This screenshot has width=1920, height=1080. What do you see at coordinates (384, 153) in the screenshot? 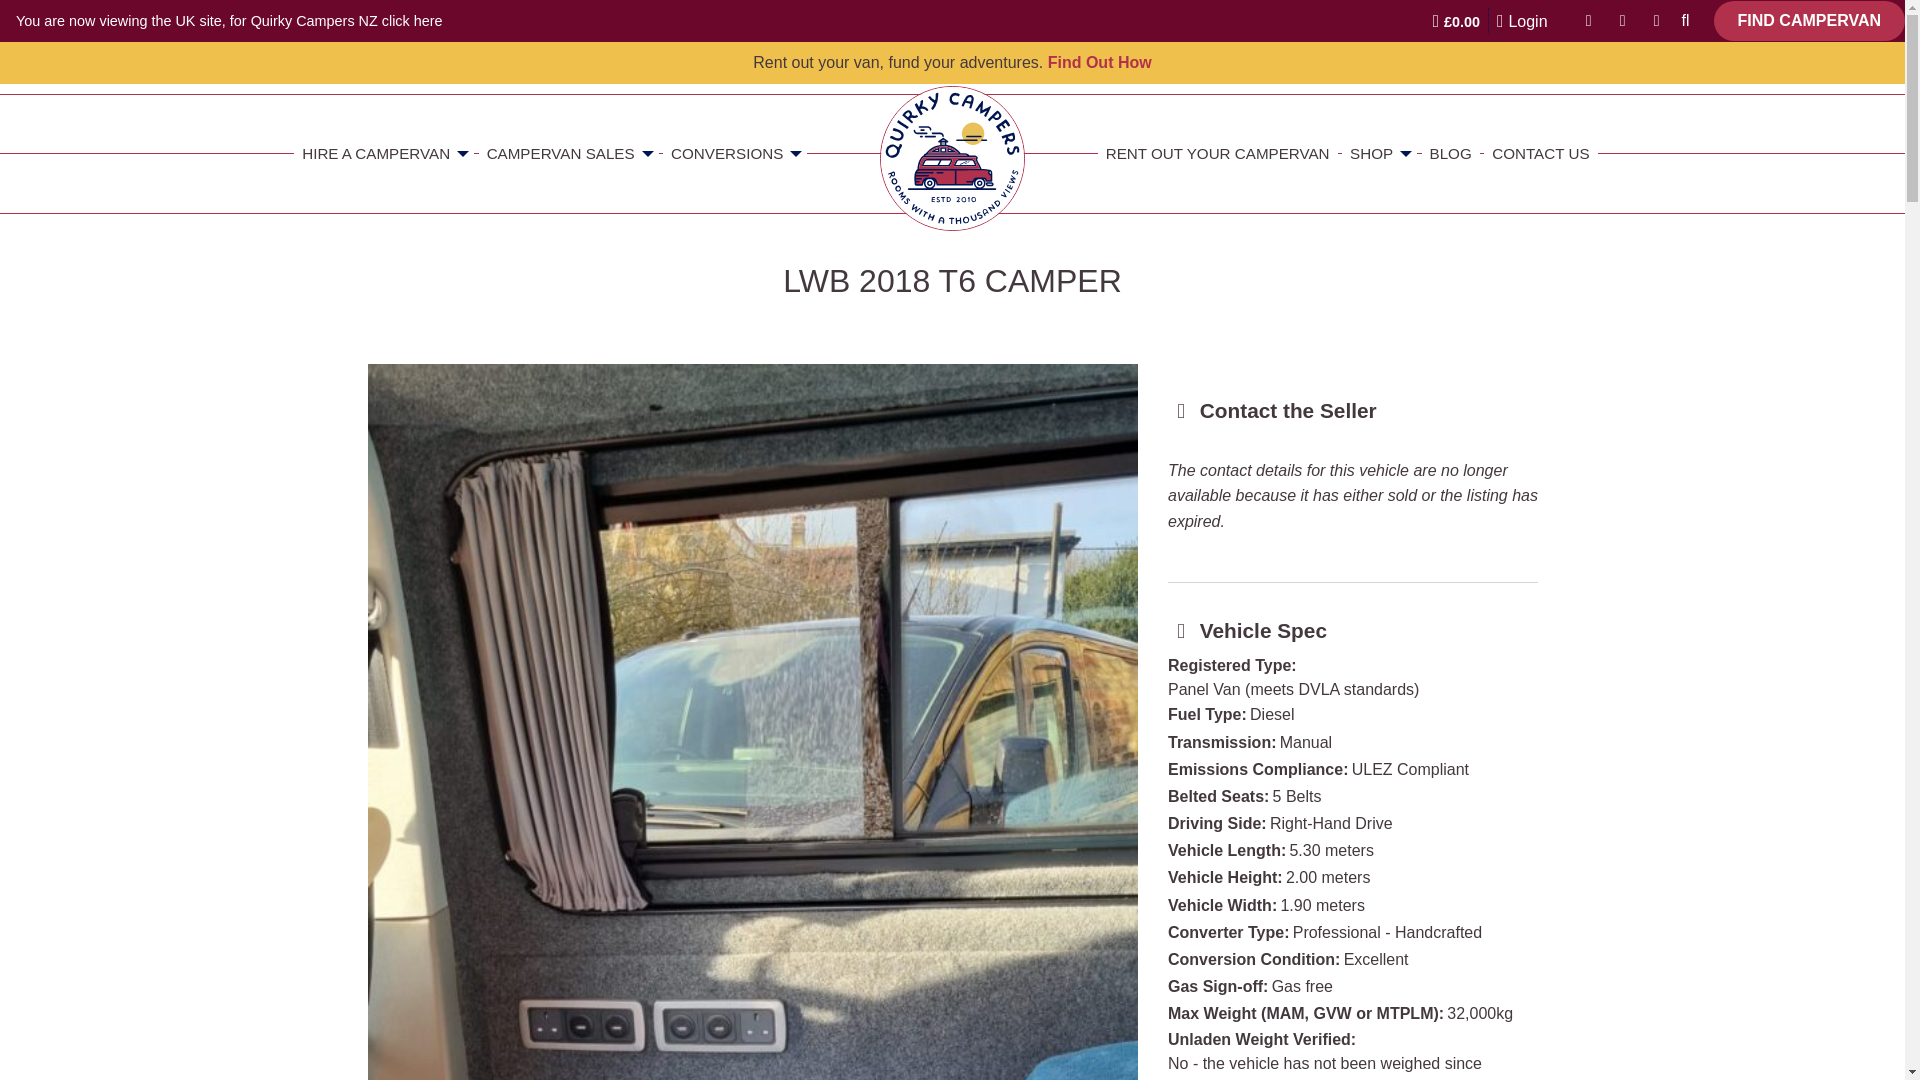
I see `HIRE A CAMPERVAN` at bounding box center [384, 153].